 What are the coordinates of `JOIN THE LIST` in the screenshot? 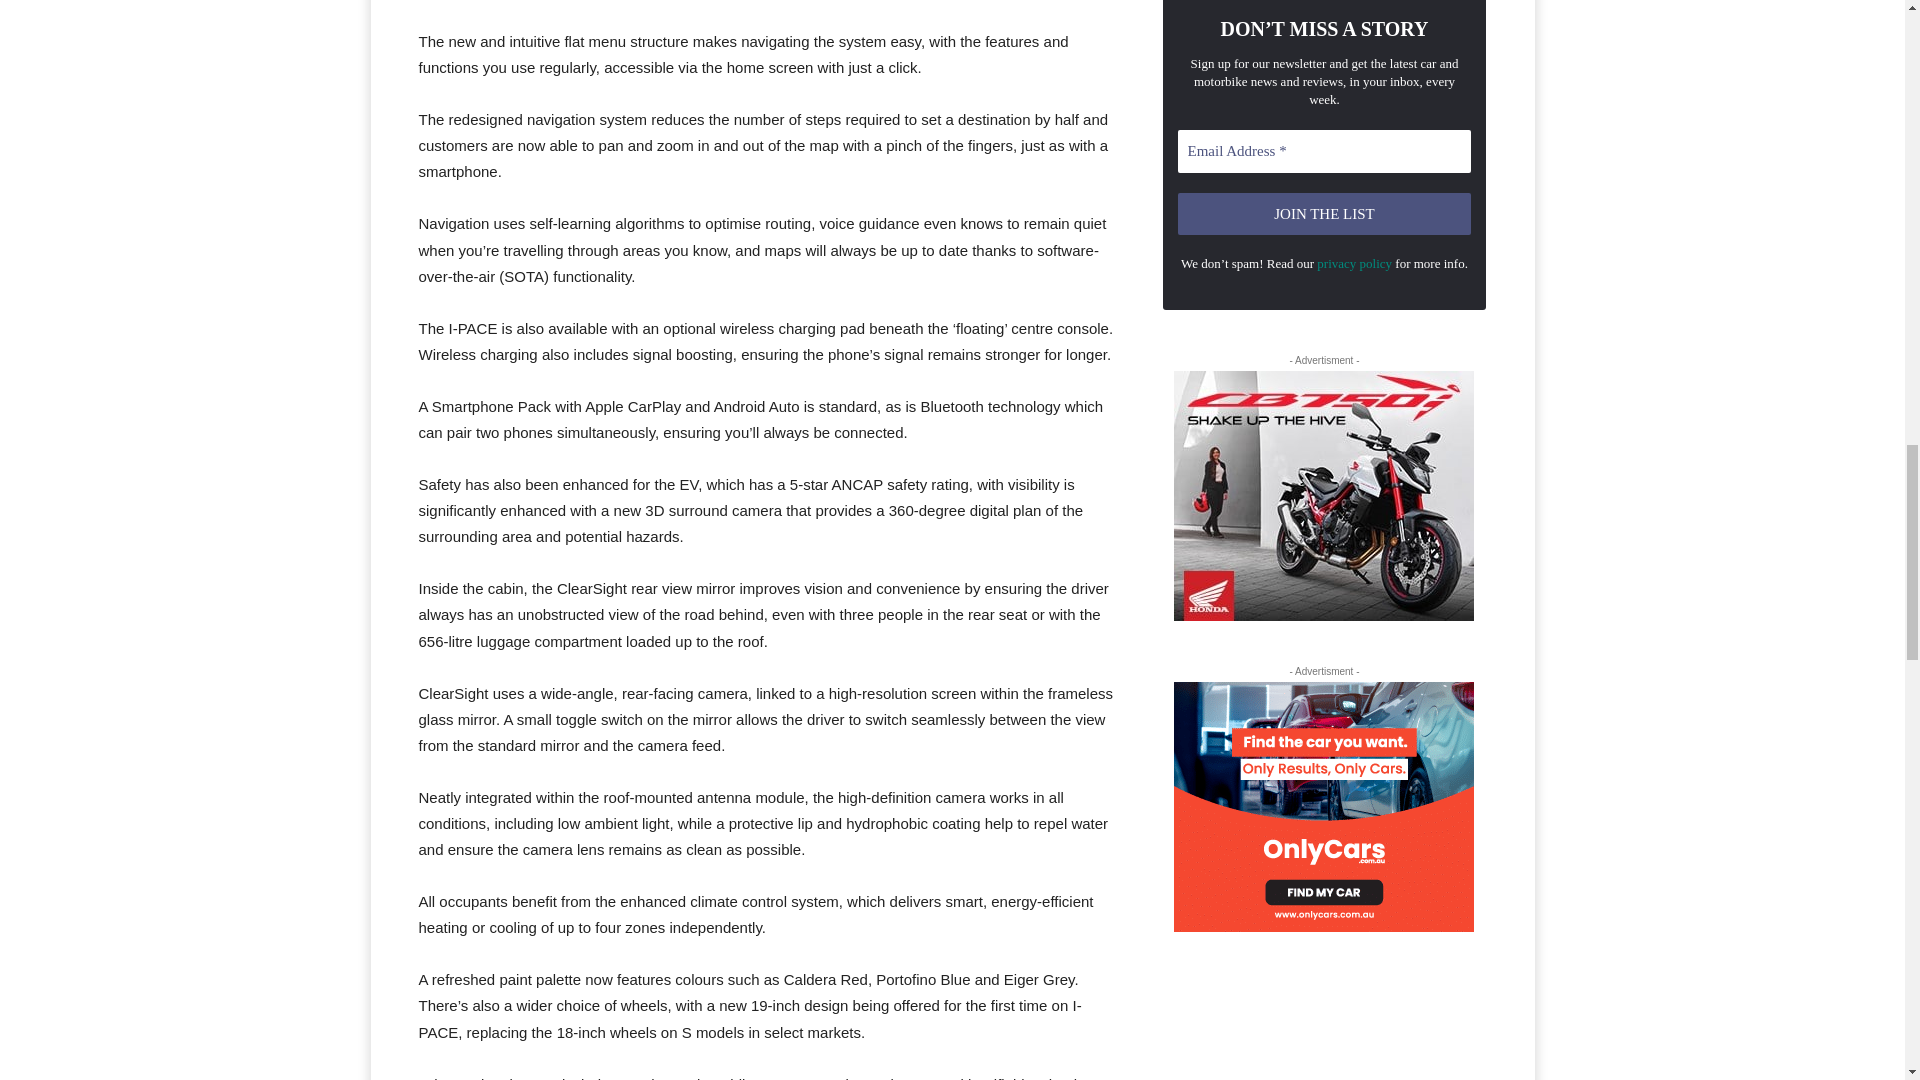 It's located at (1325, 214).